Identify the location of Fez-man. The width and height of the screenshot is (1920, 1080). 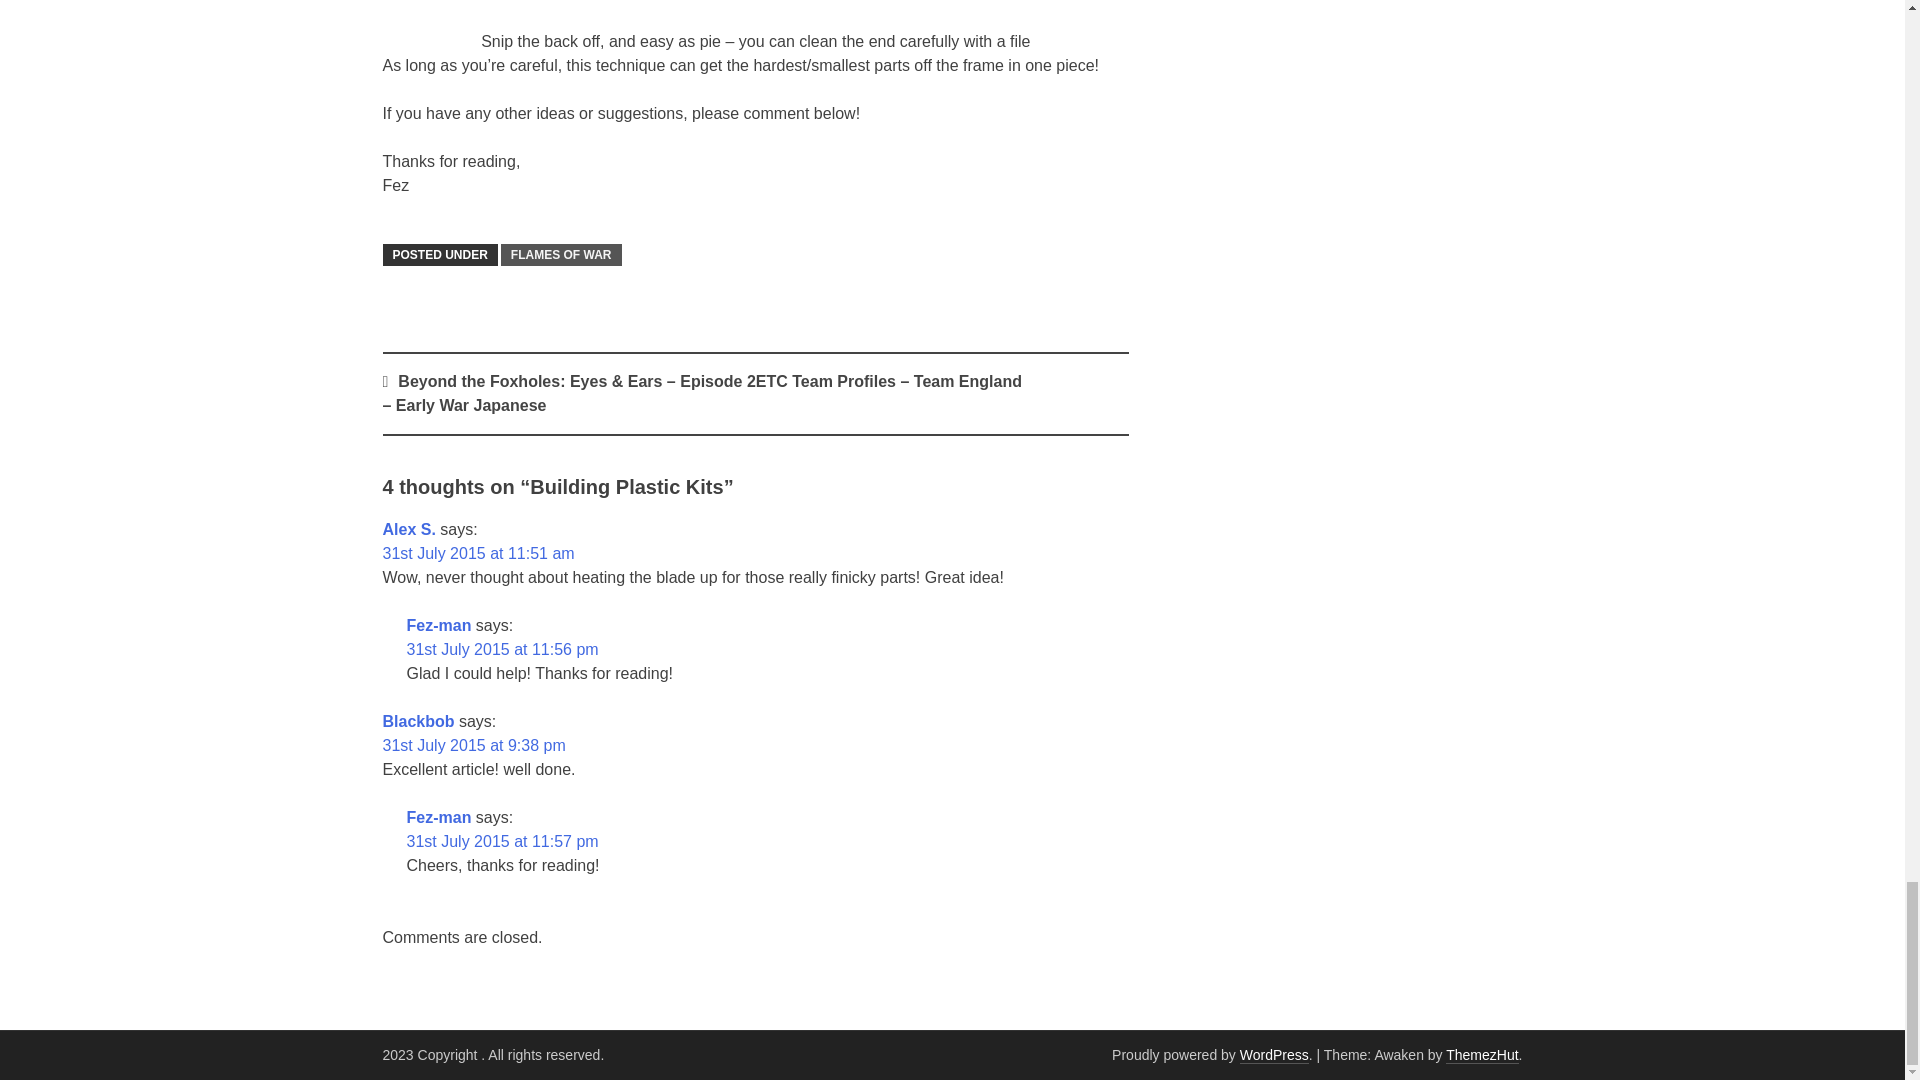
(438, 817).